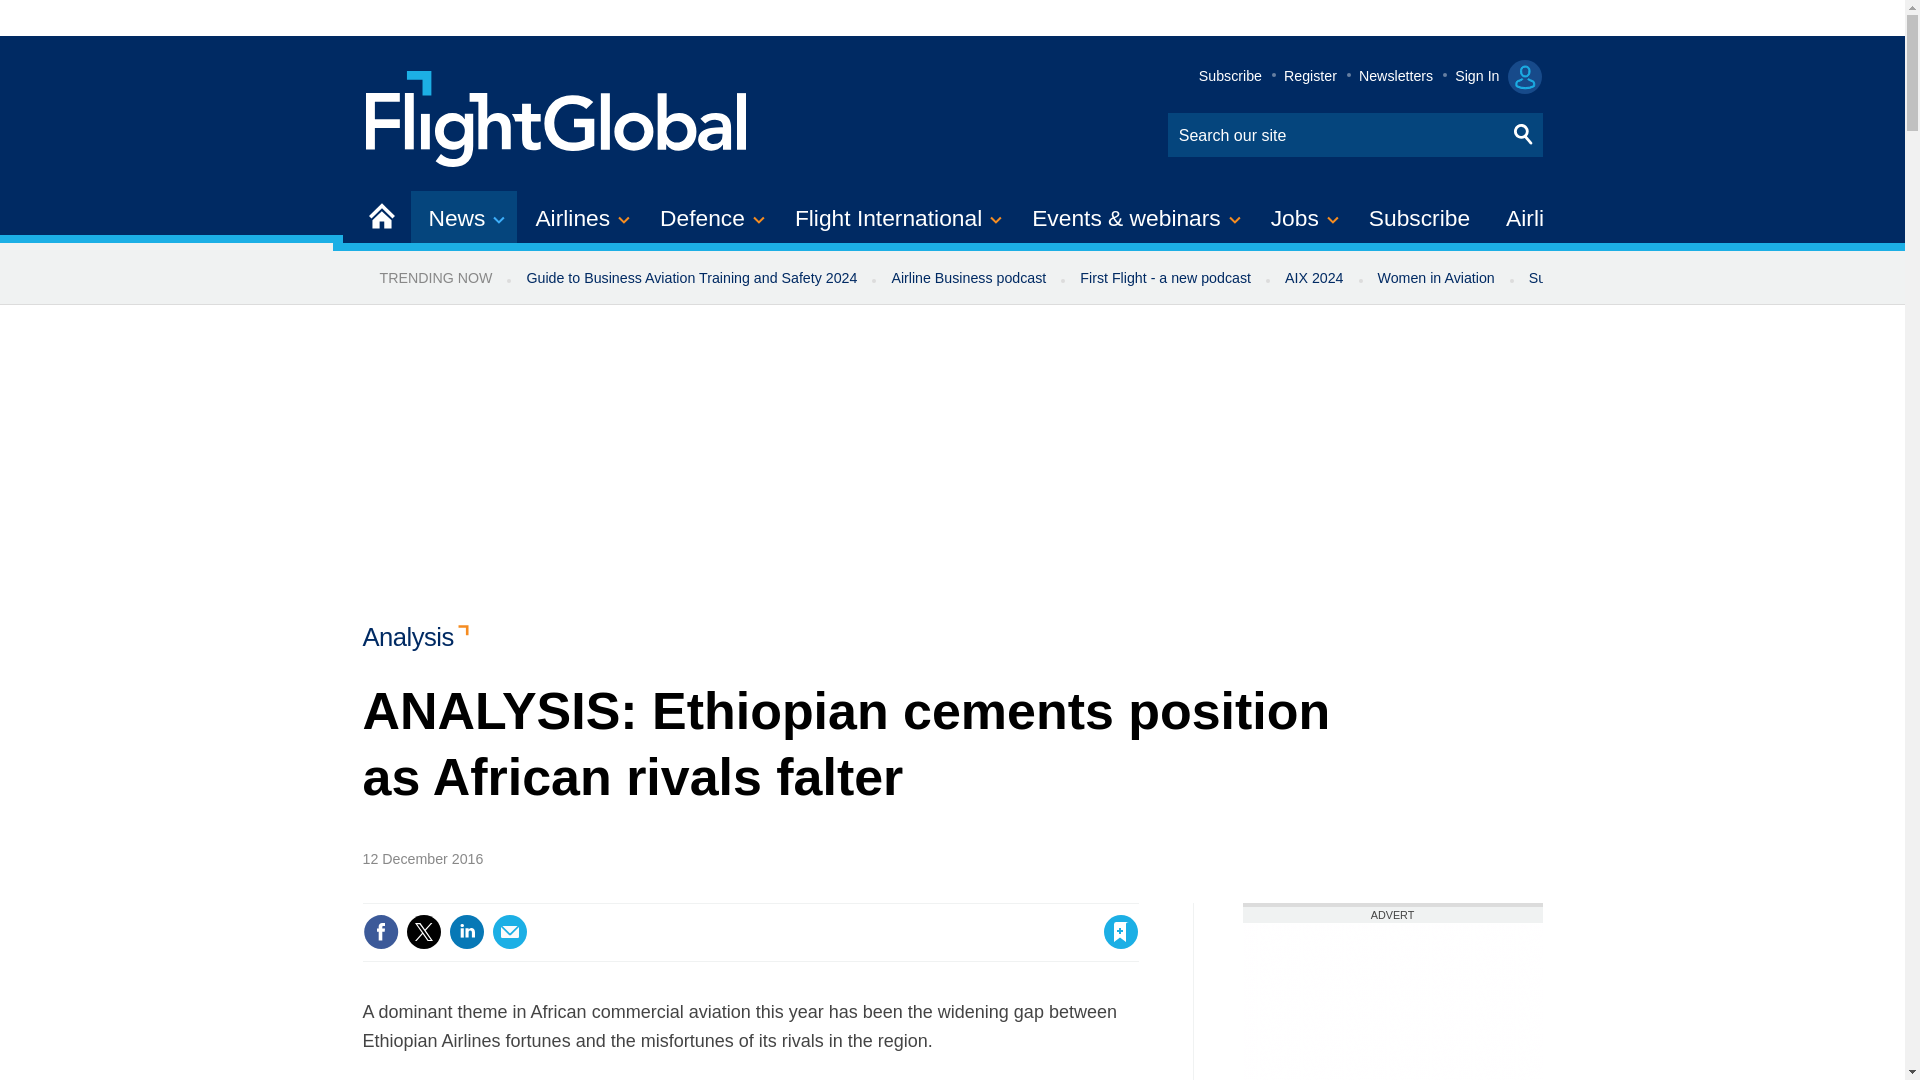 This screenshot has width=1920, height=1080. What do you see at coordinates (1436, 278) in the screenshot?
I see `Women in Aviation` at bounding box center [1436, 278].